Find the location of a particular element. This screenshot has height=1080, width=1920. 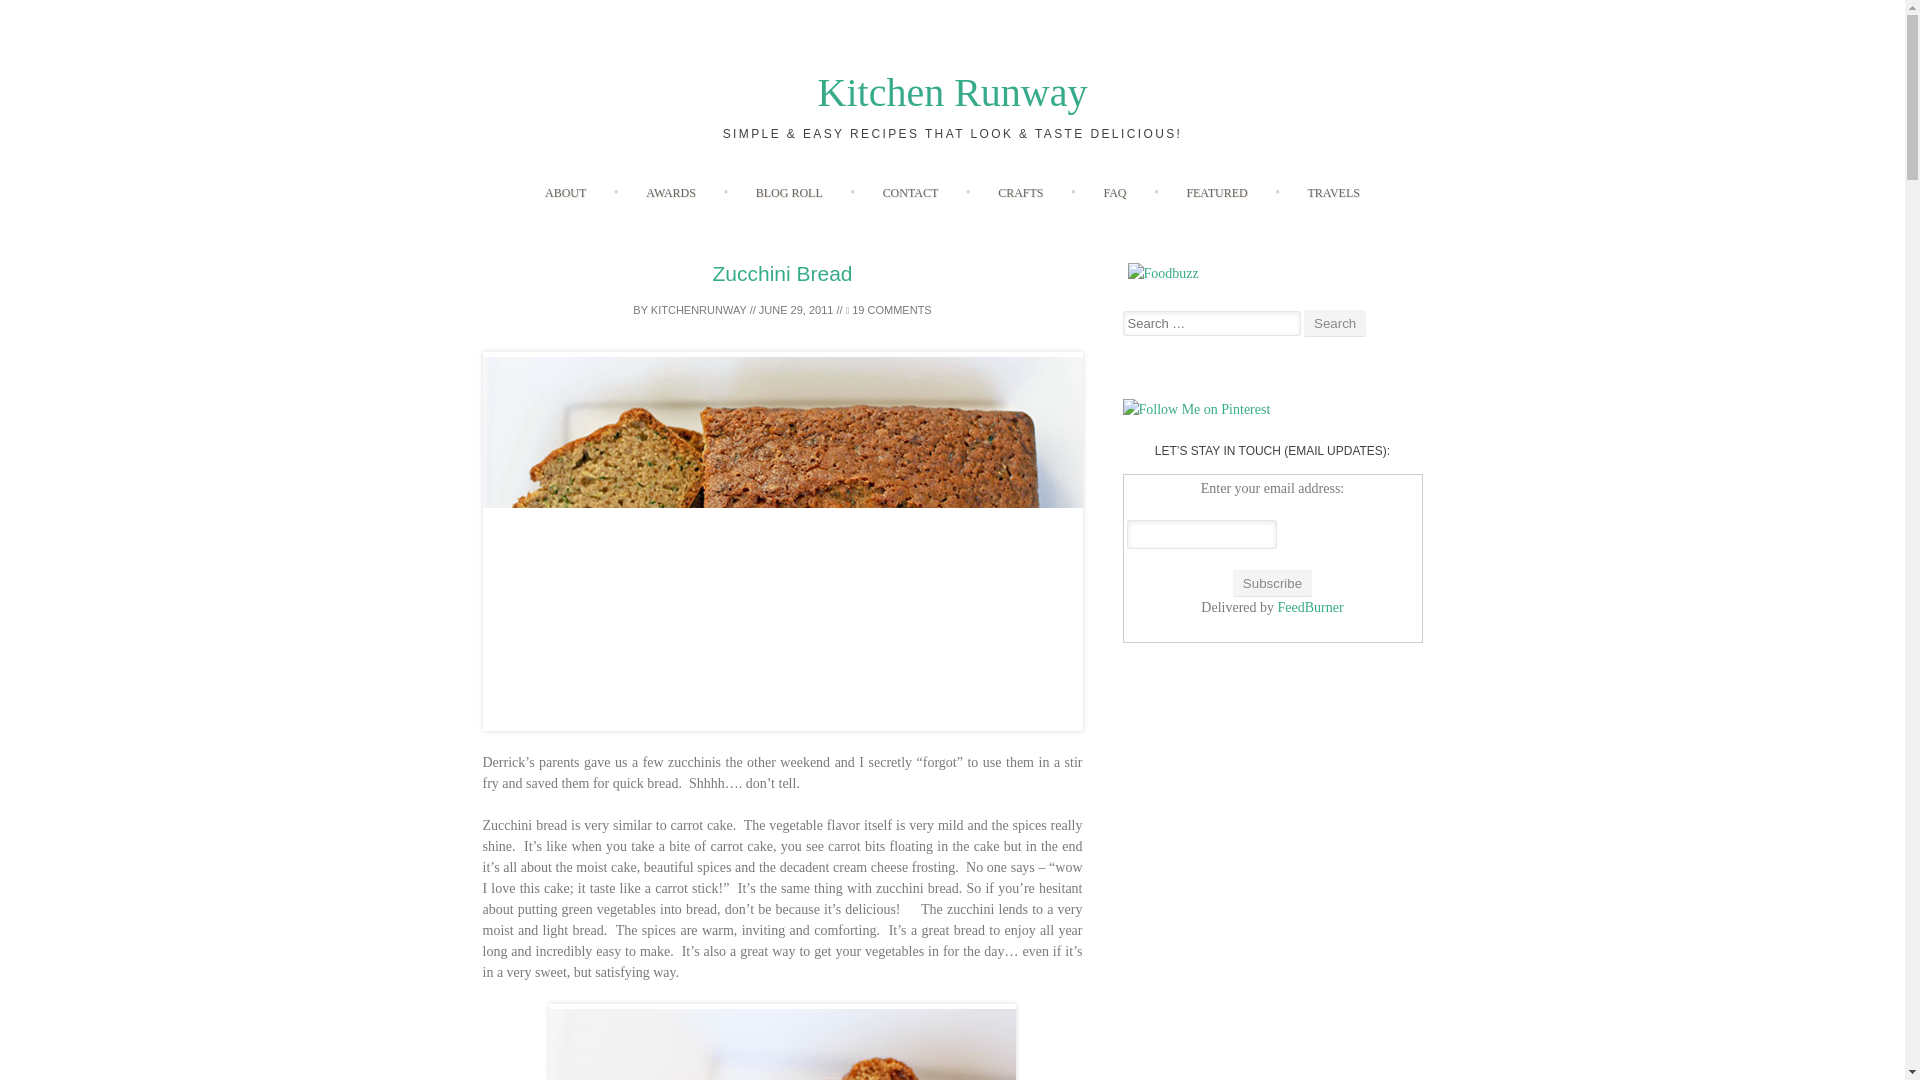

Zucchini Bread is located at coordinates (782, 542).